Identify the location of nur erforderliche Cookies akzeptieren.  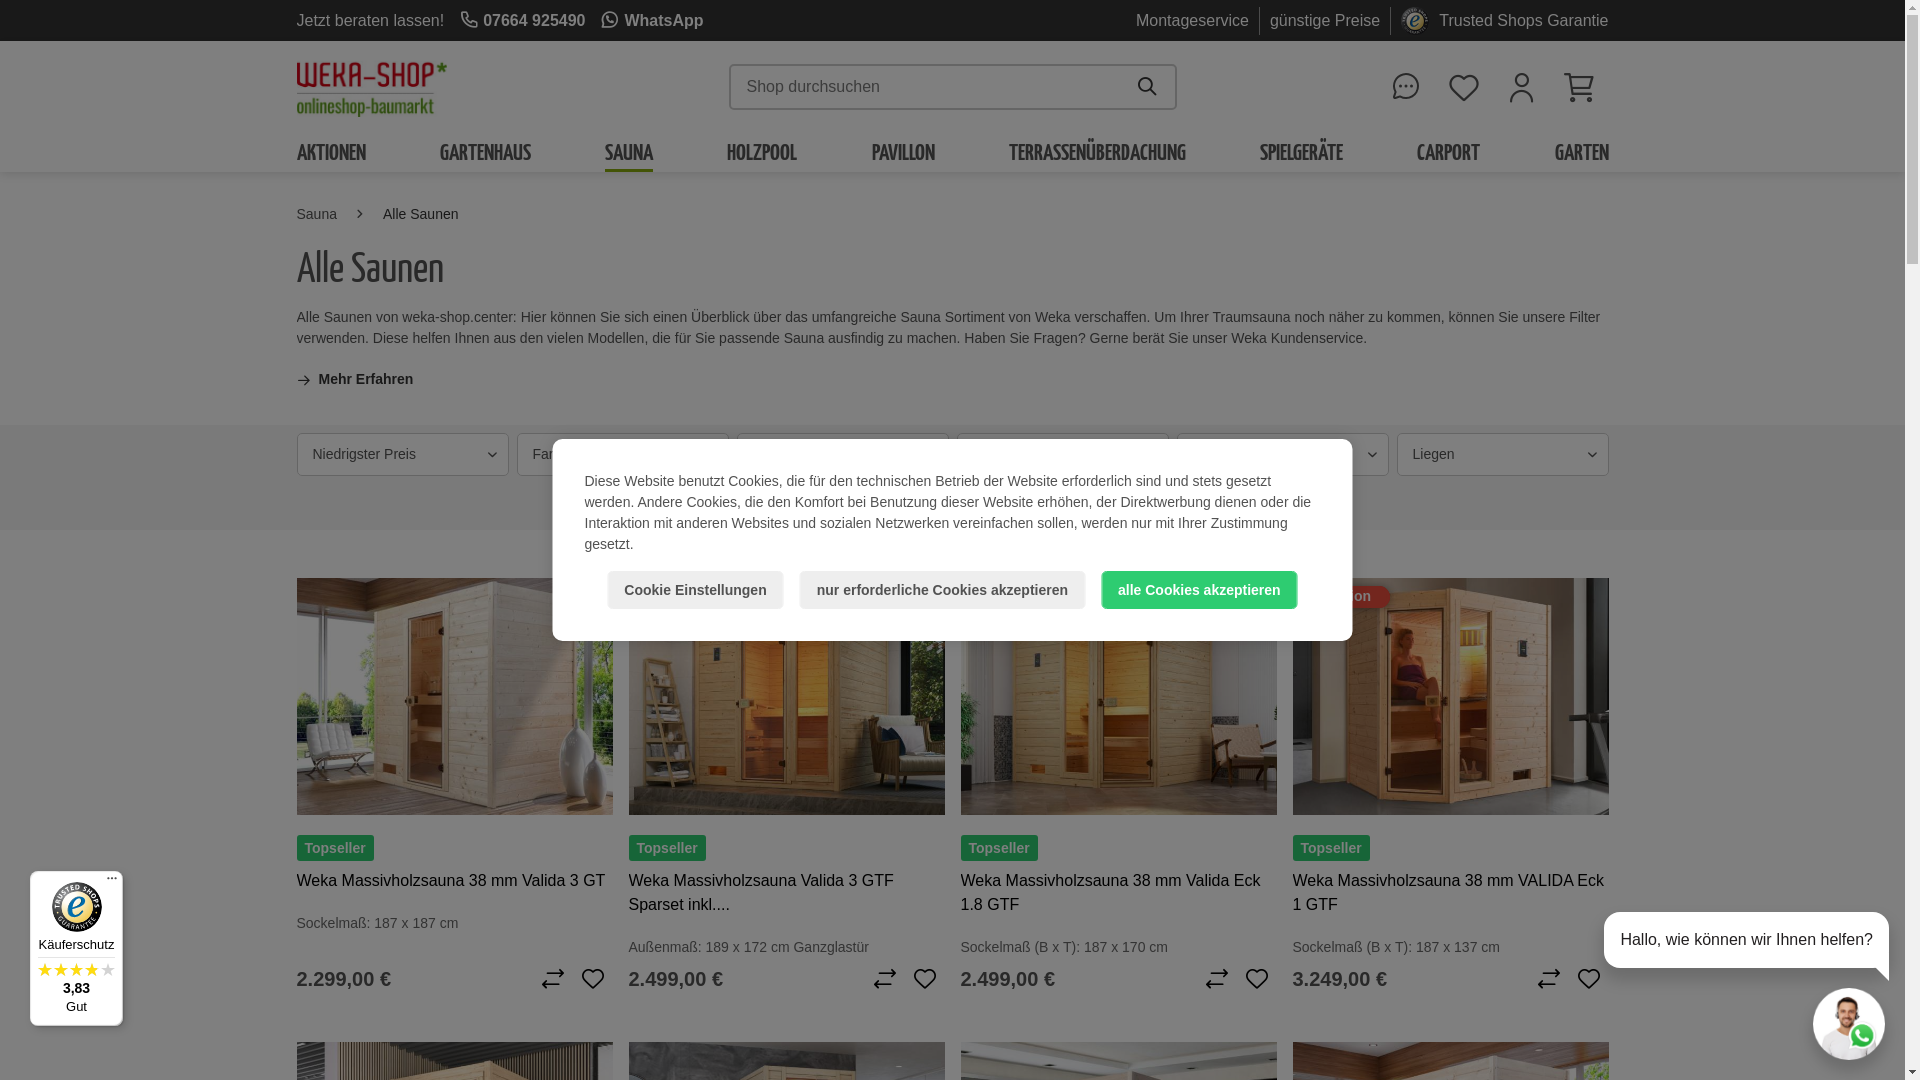
(942, 590).